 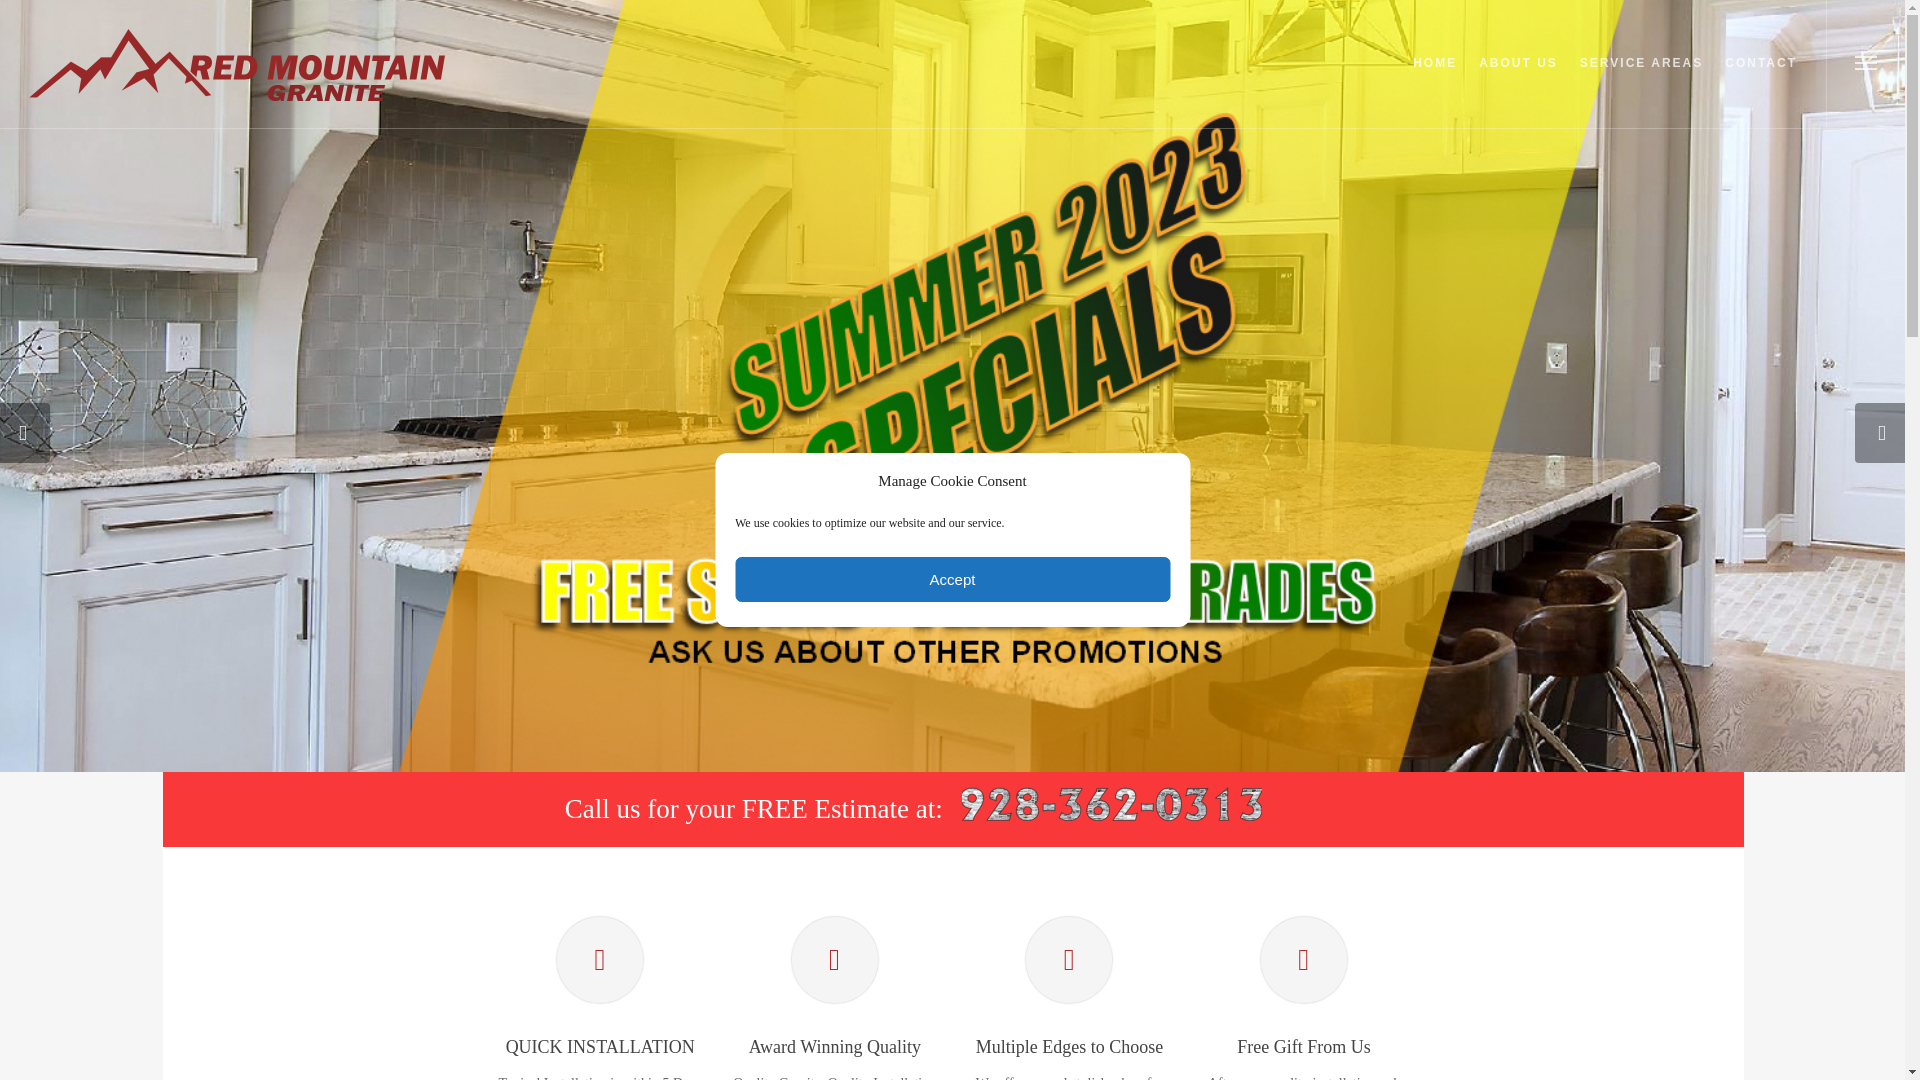 I want to click on CONTACT, so click(x=1760, y=77).